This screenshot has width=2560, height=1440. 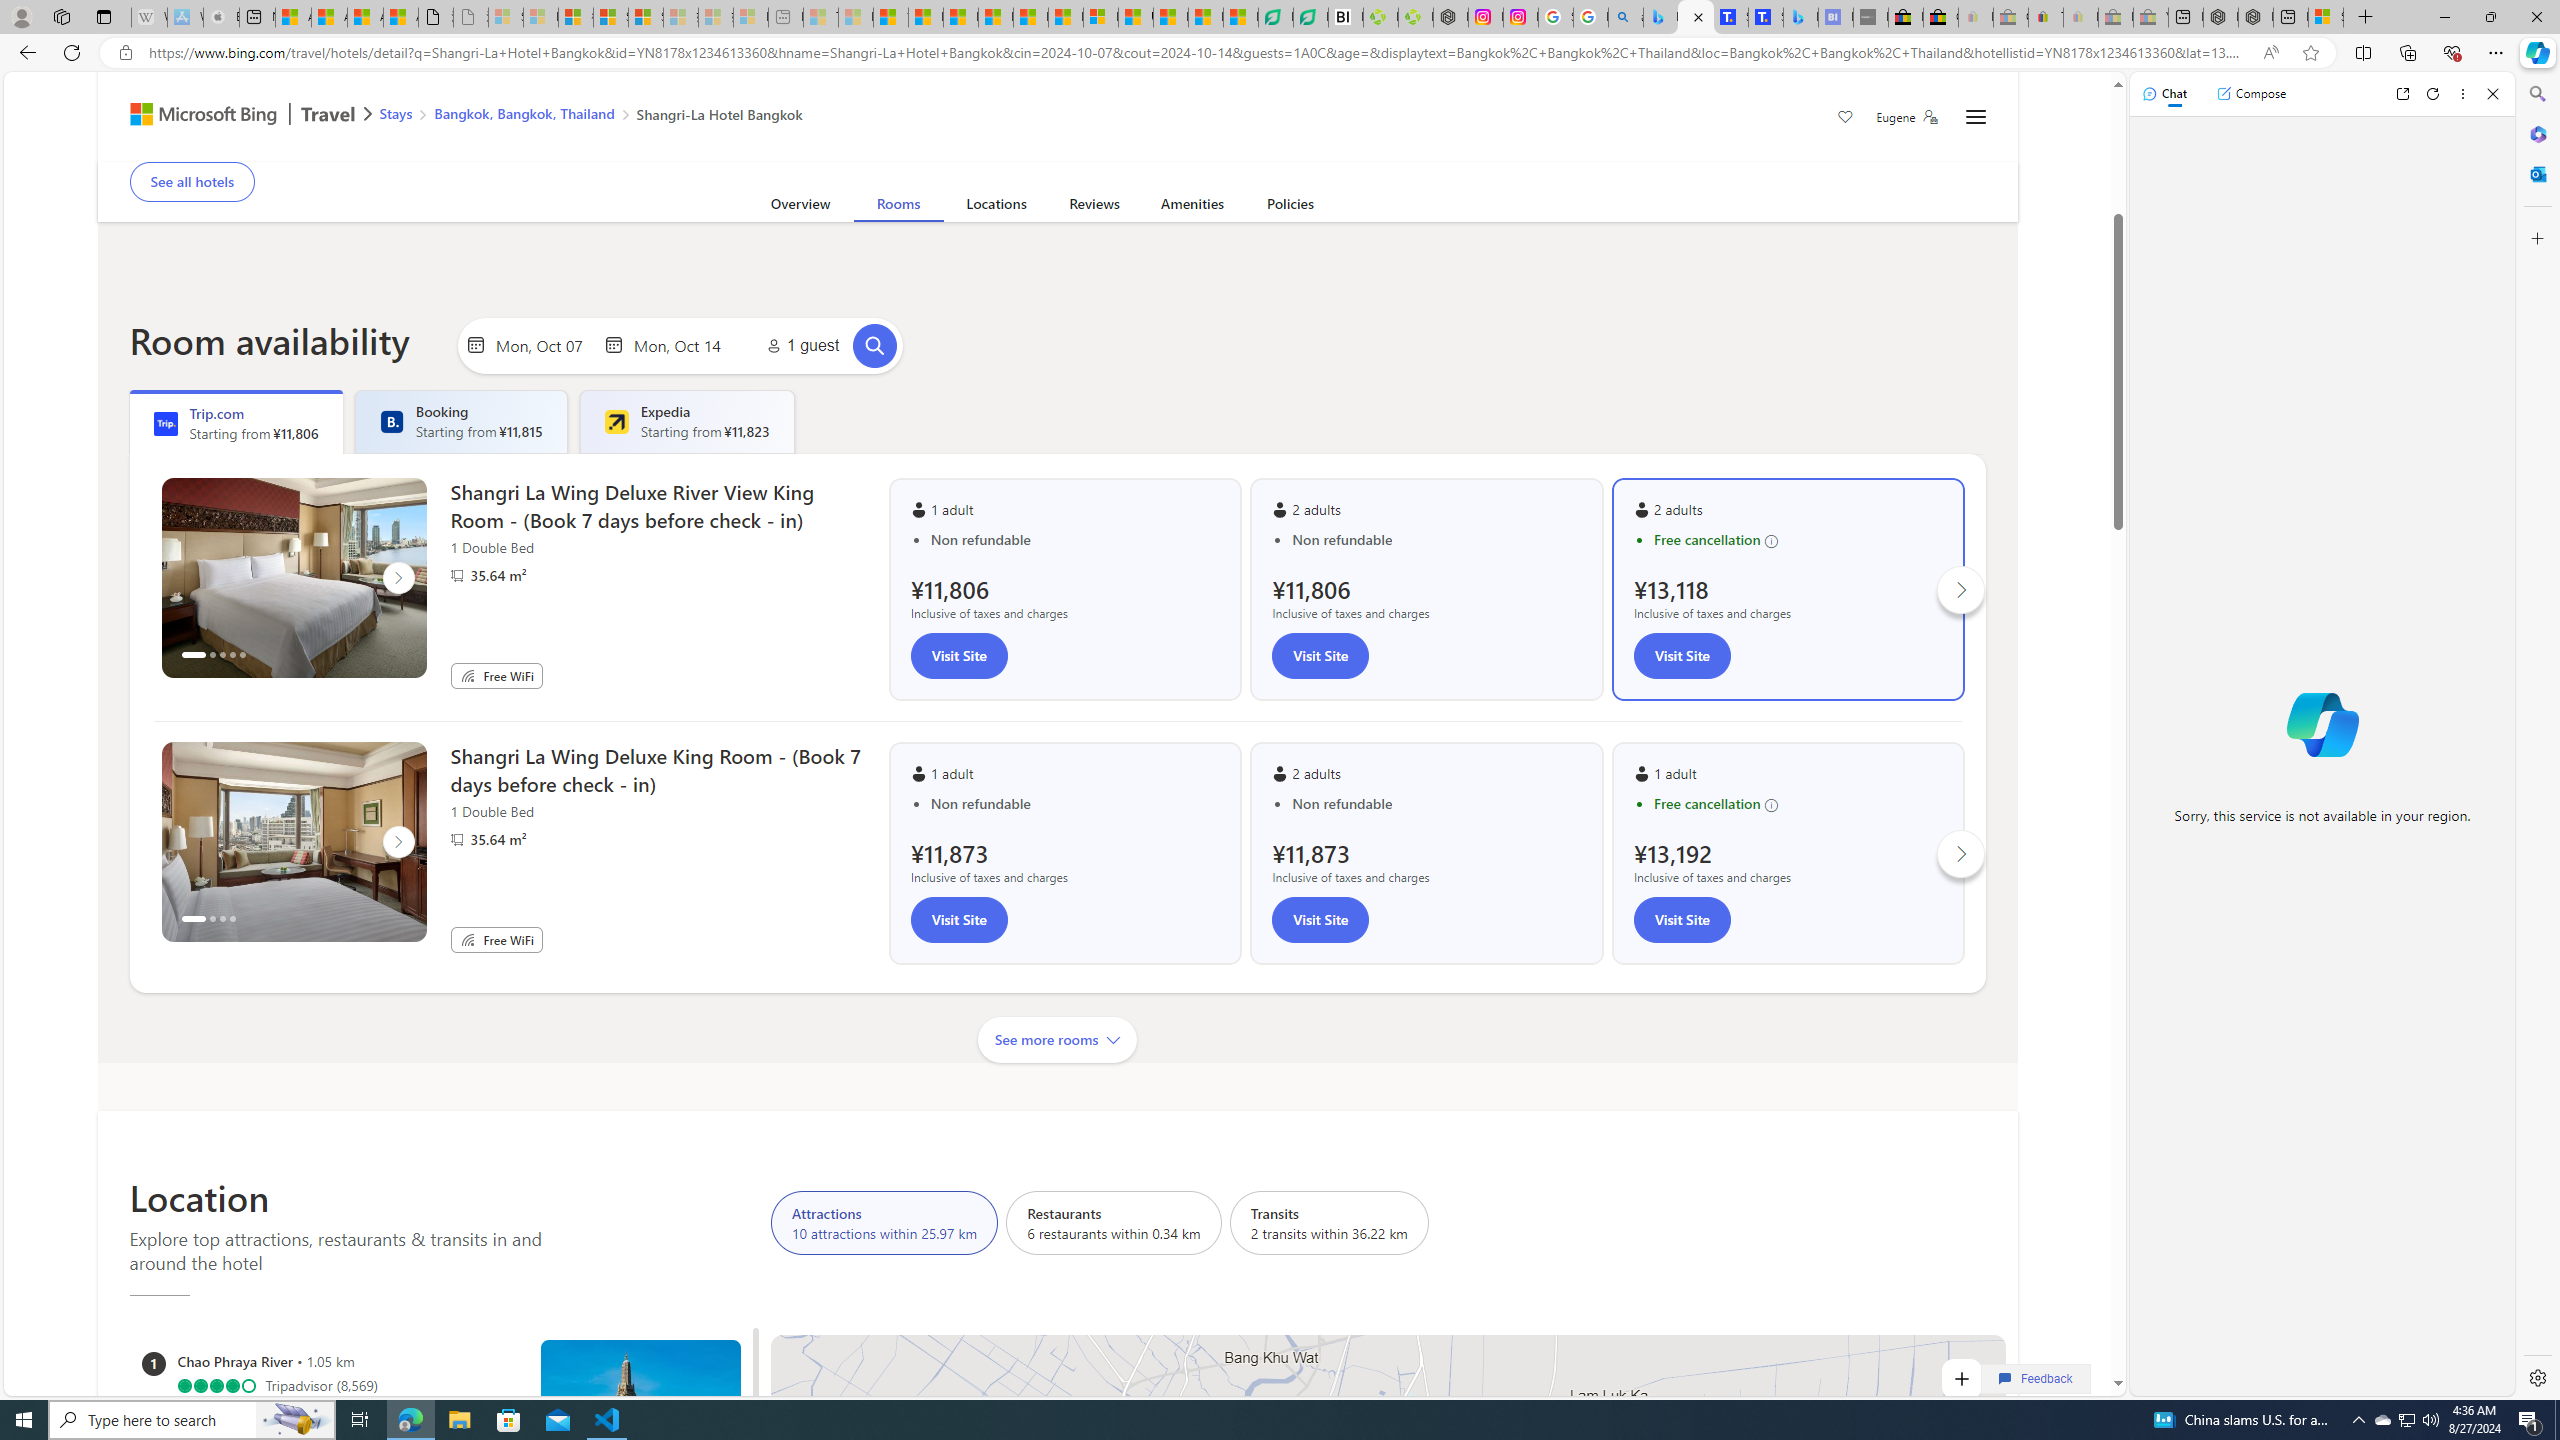 I want to click on Marine life - MSN - Sleeping, so click(x=856, y=17).